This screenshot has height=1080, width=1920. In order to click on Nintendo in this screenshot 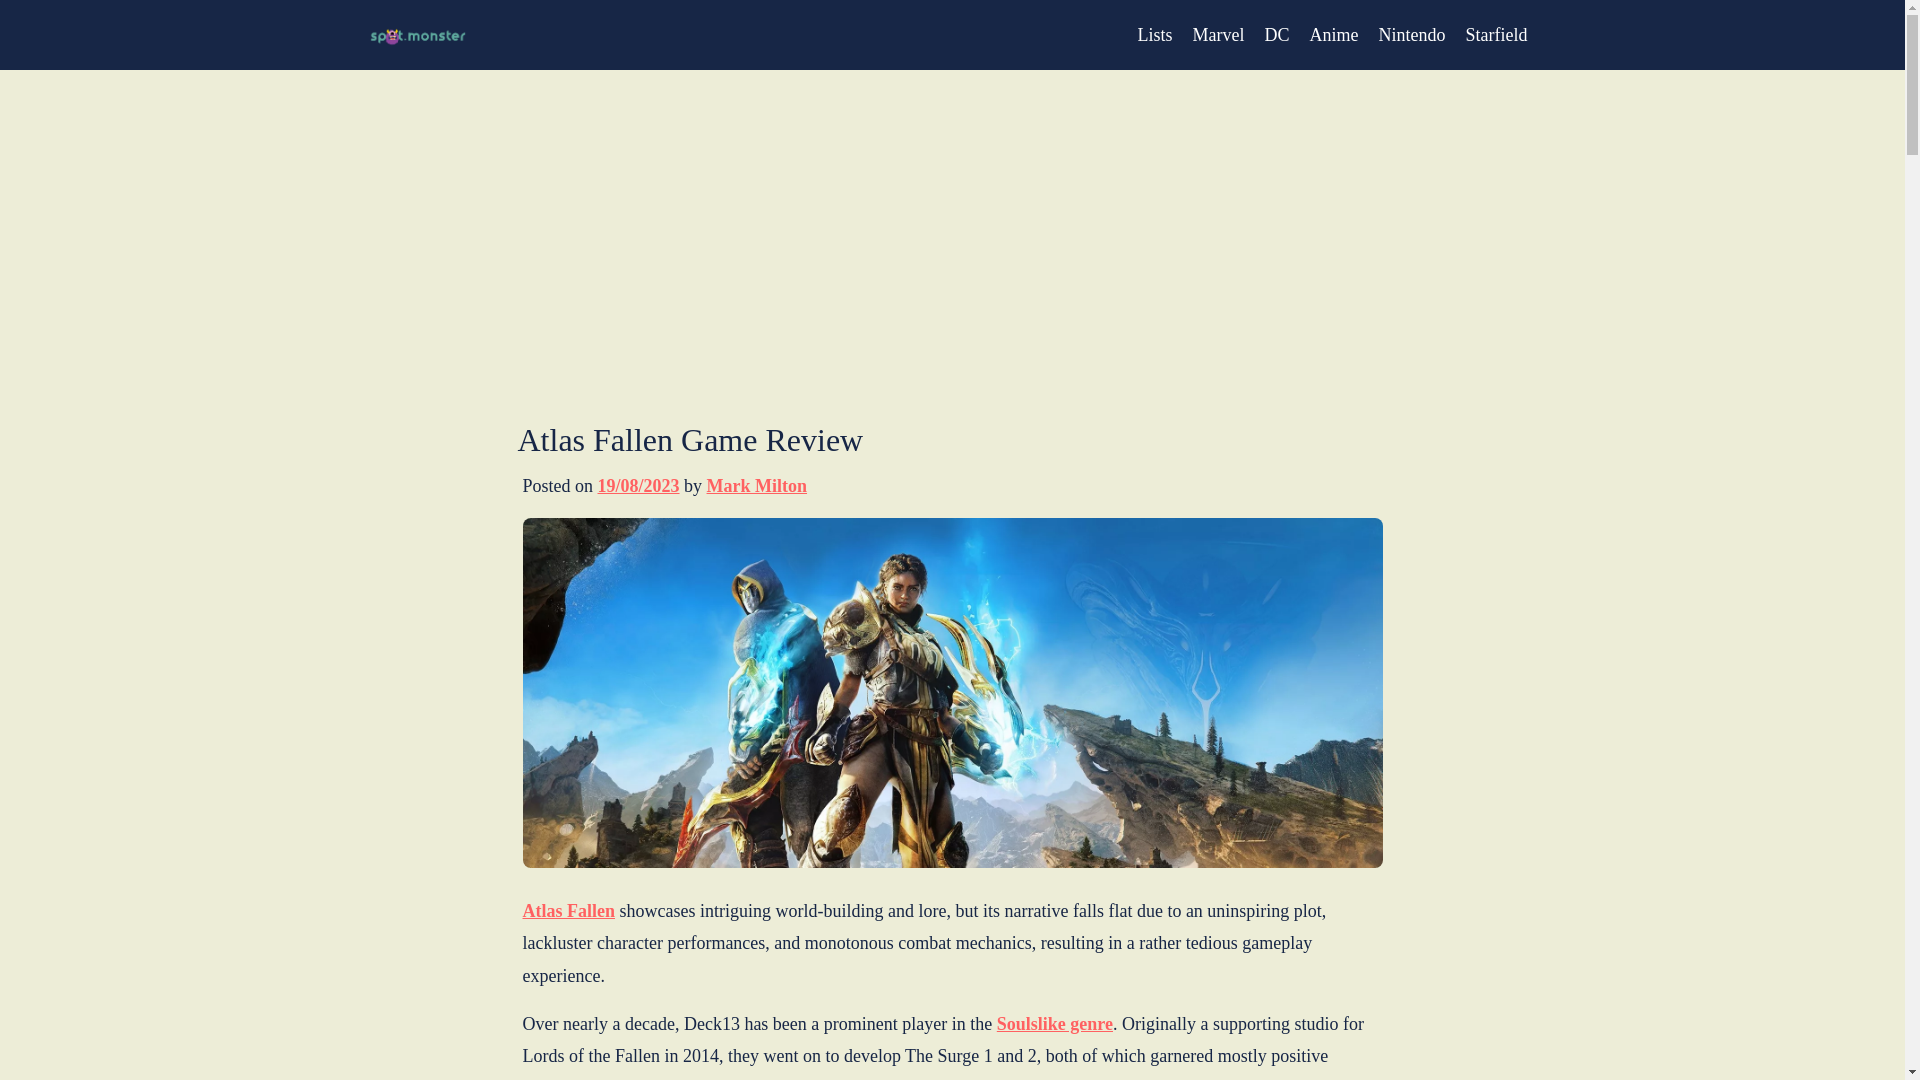, I will do `click(1412, 34)`.